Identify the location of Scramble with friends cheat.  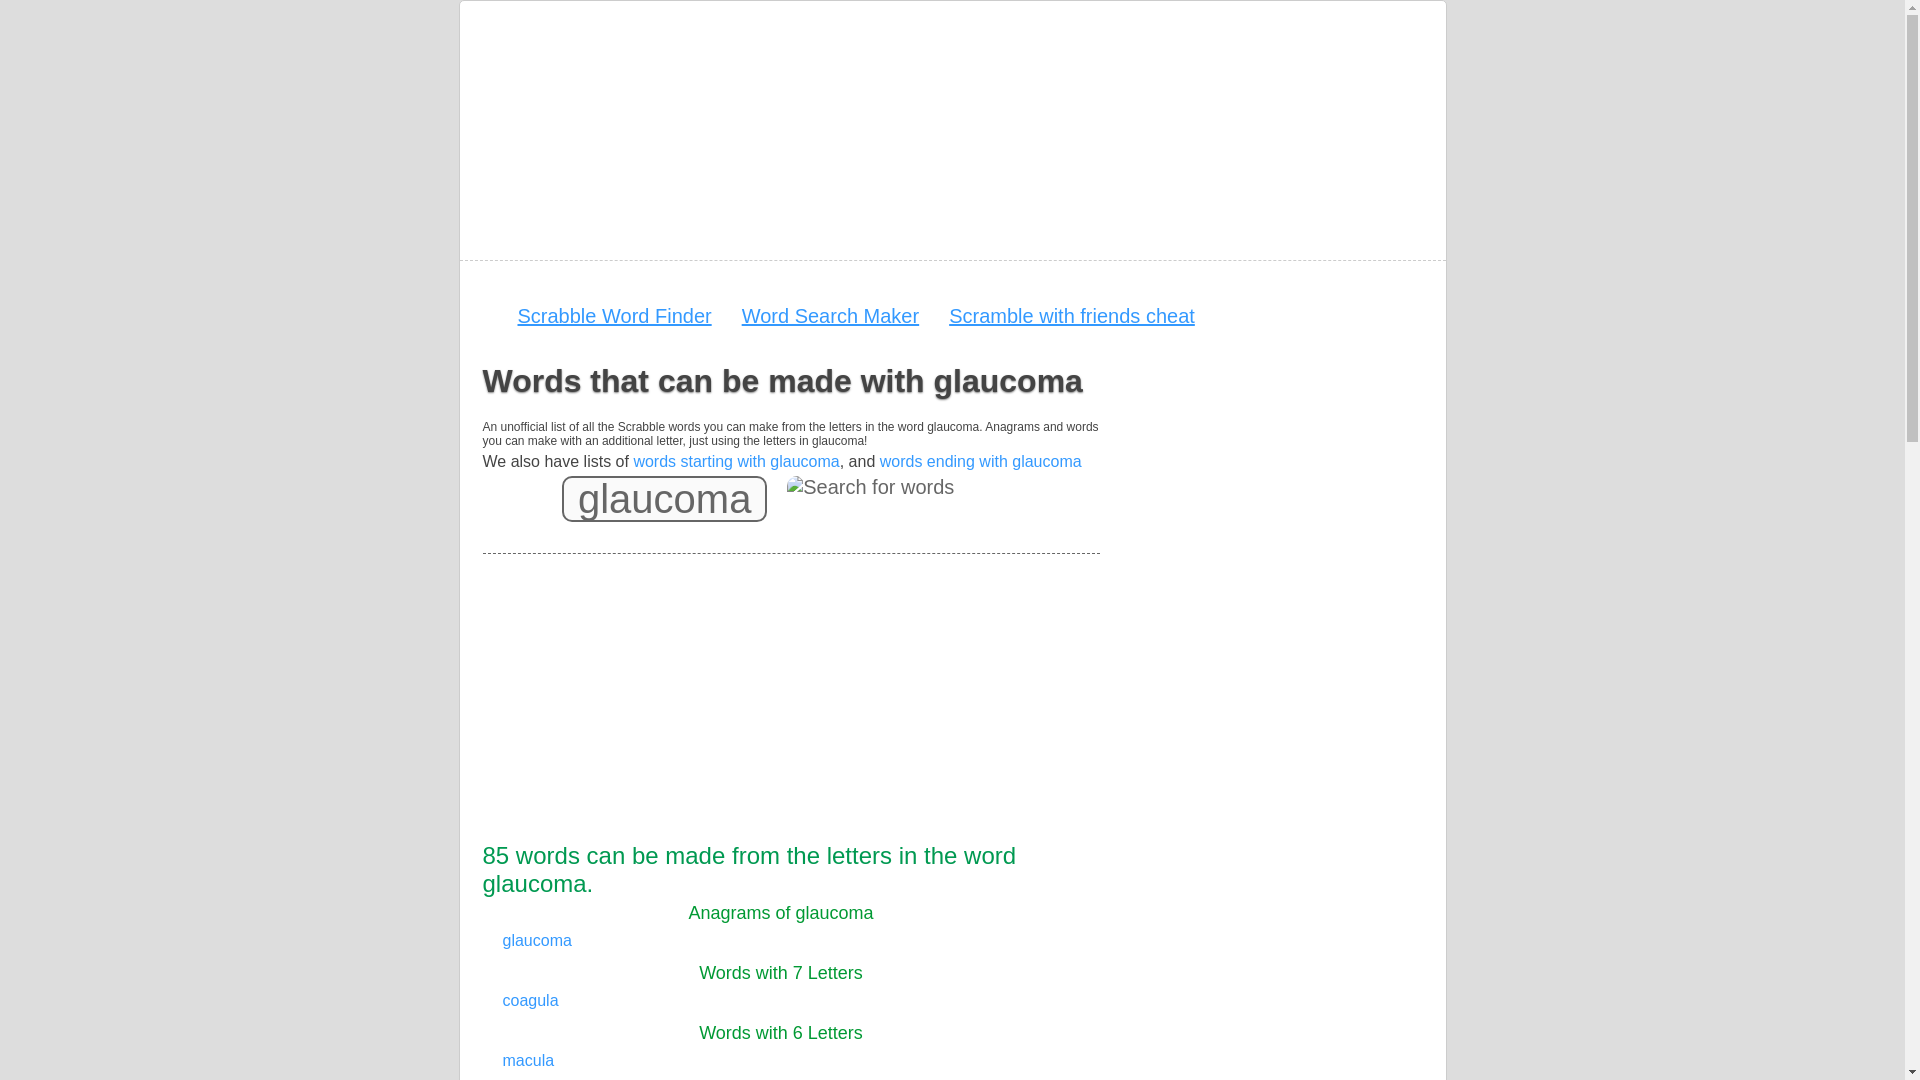
(1071, 316).